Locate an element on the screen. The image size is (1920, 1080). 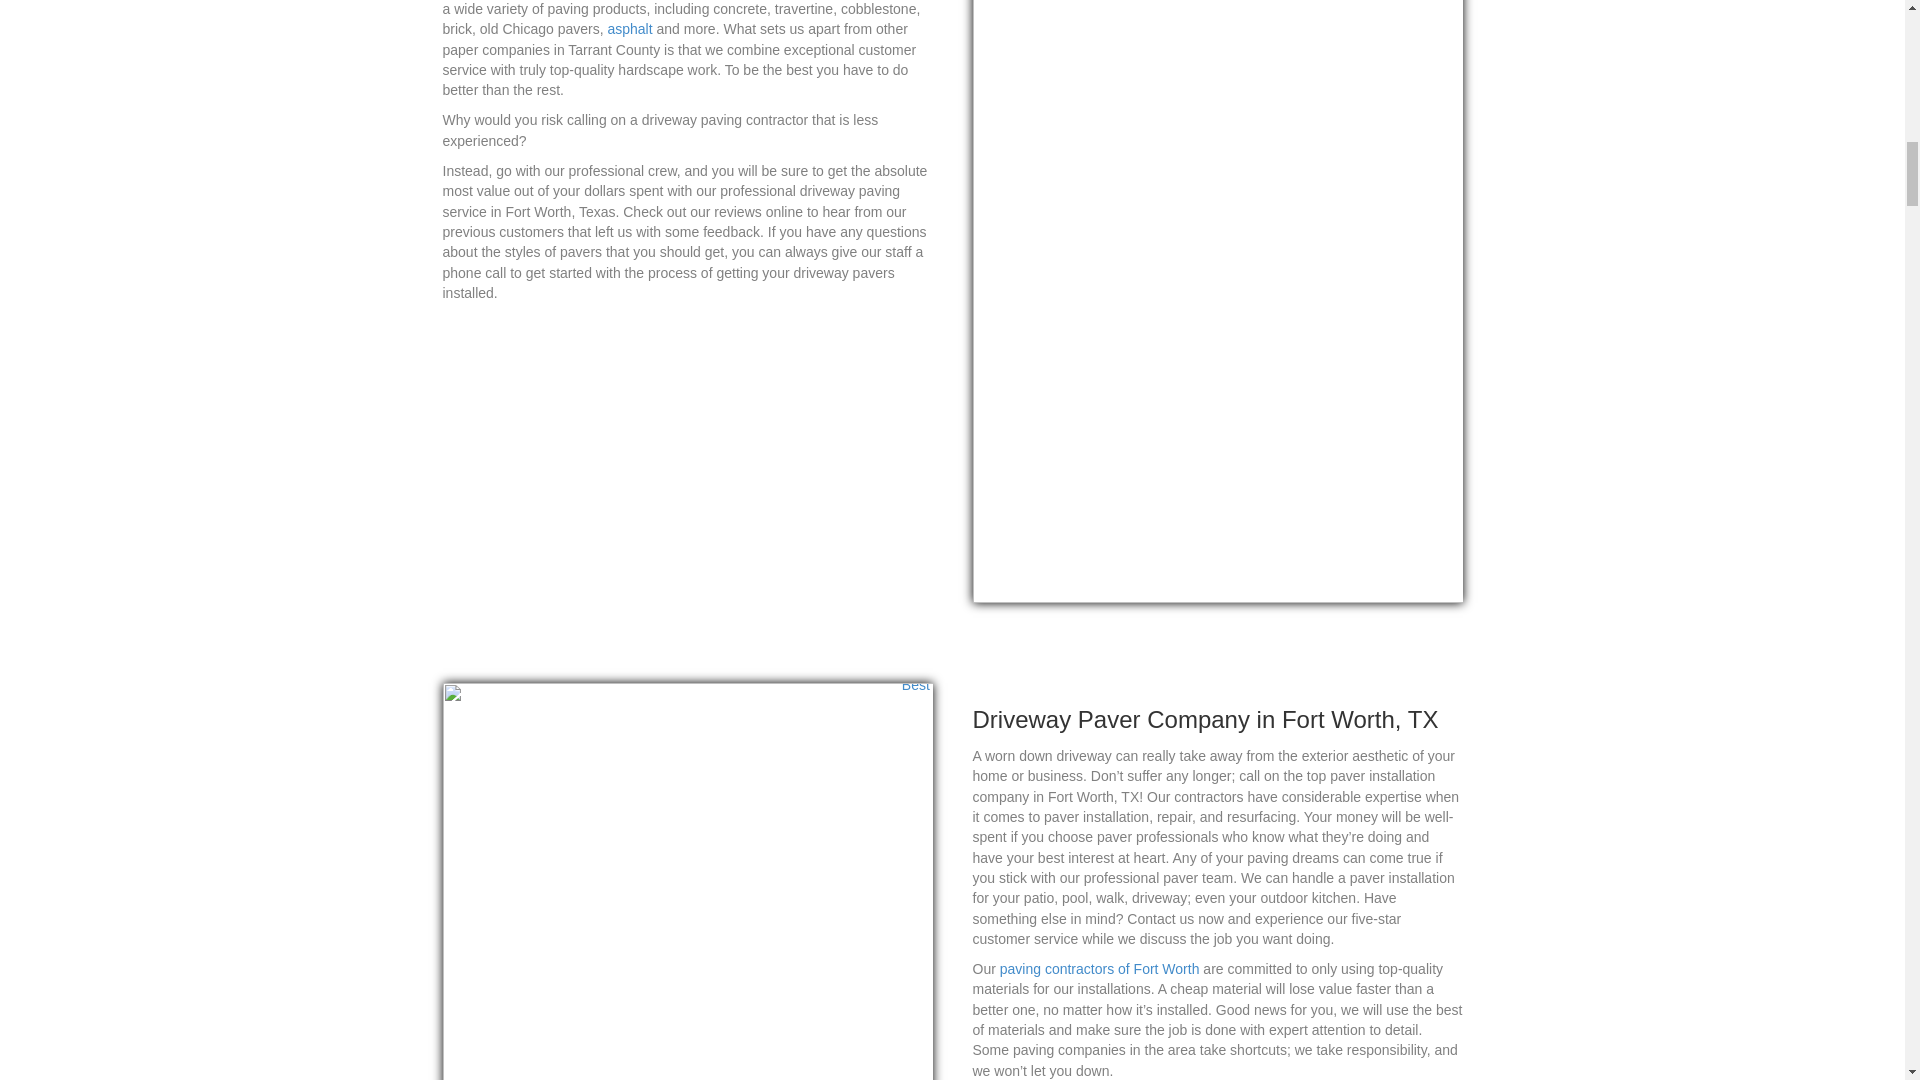
Best Paver Company in Southlake, Texas is located at coordinates (686, 881).